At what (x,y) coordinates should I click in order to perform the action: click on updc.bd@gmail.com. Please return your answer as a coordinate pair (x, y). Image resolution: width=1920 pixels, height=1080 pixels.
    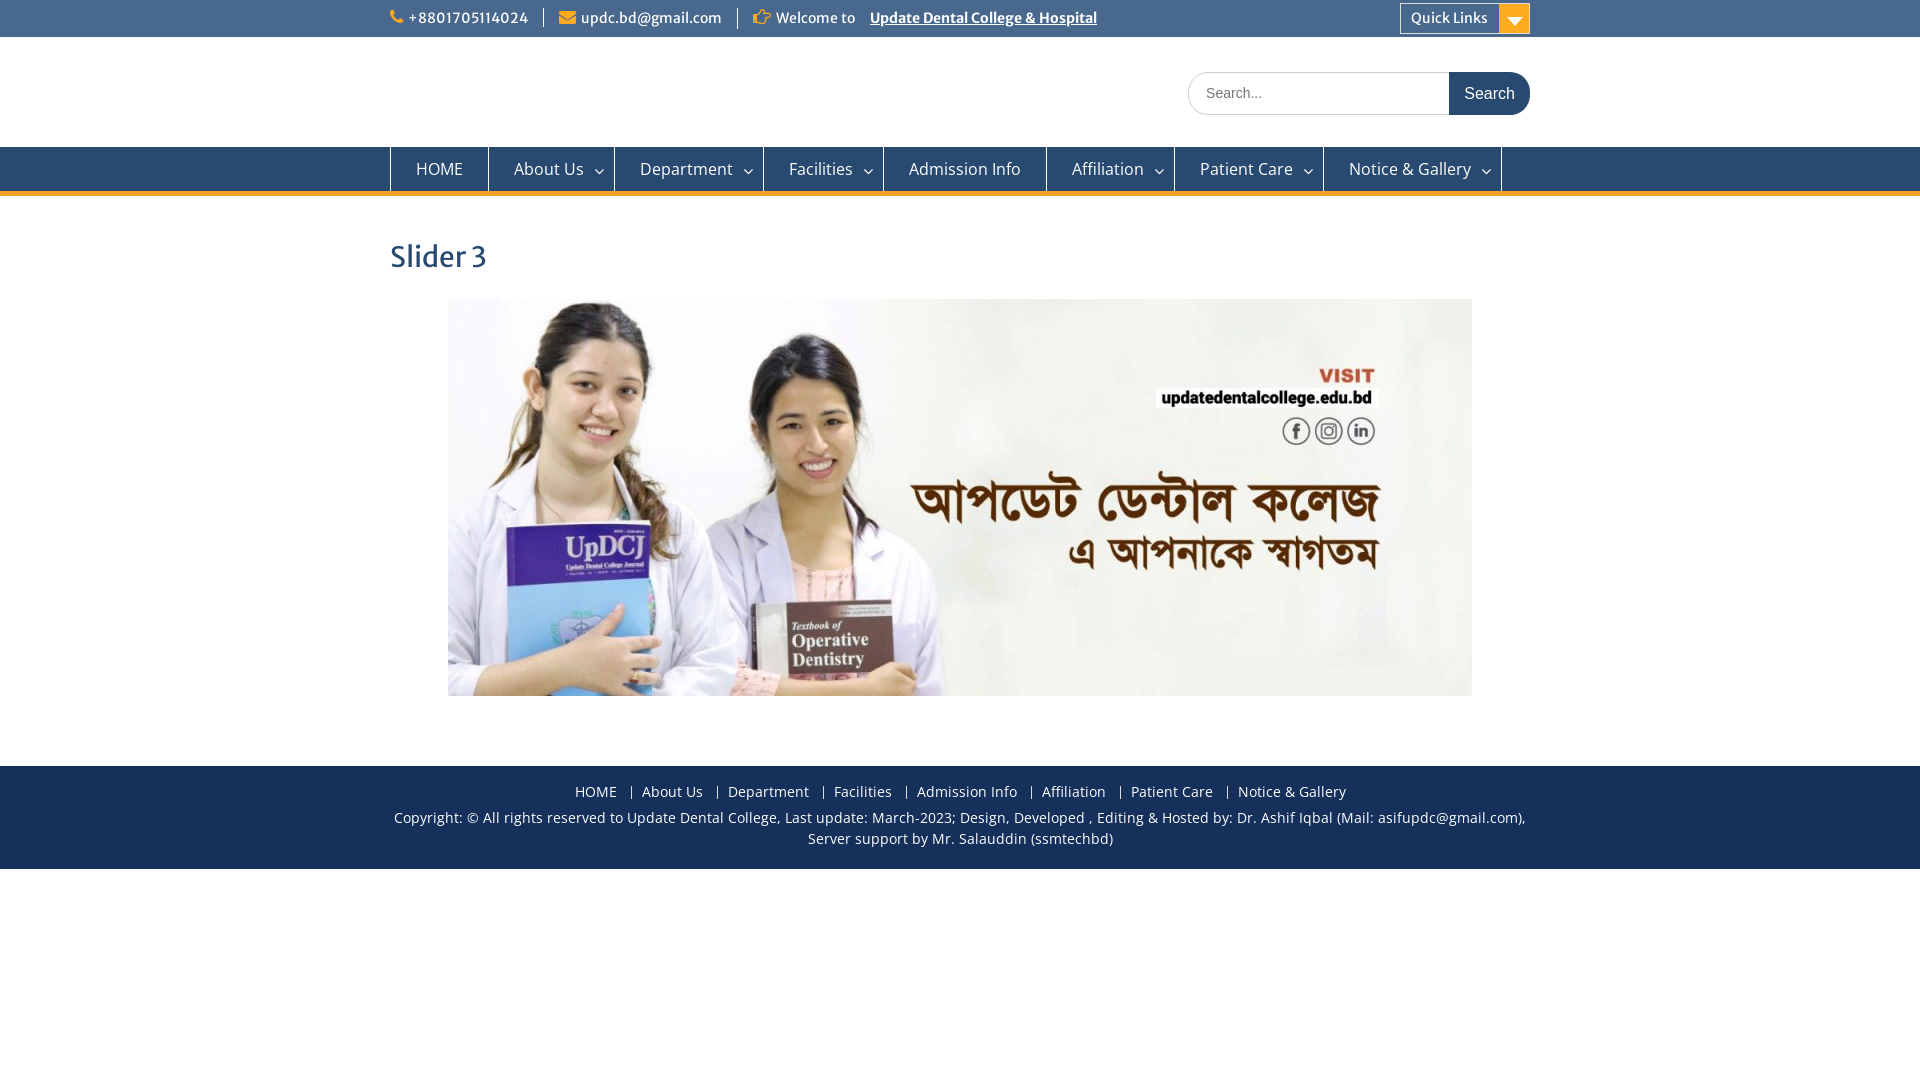
    Looking at the image, I should click on (652, 18).